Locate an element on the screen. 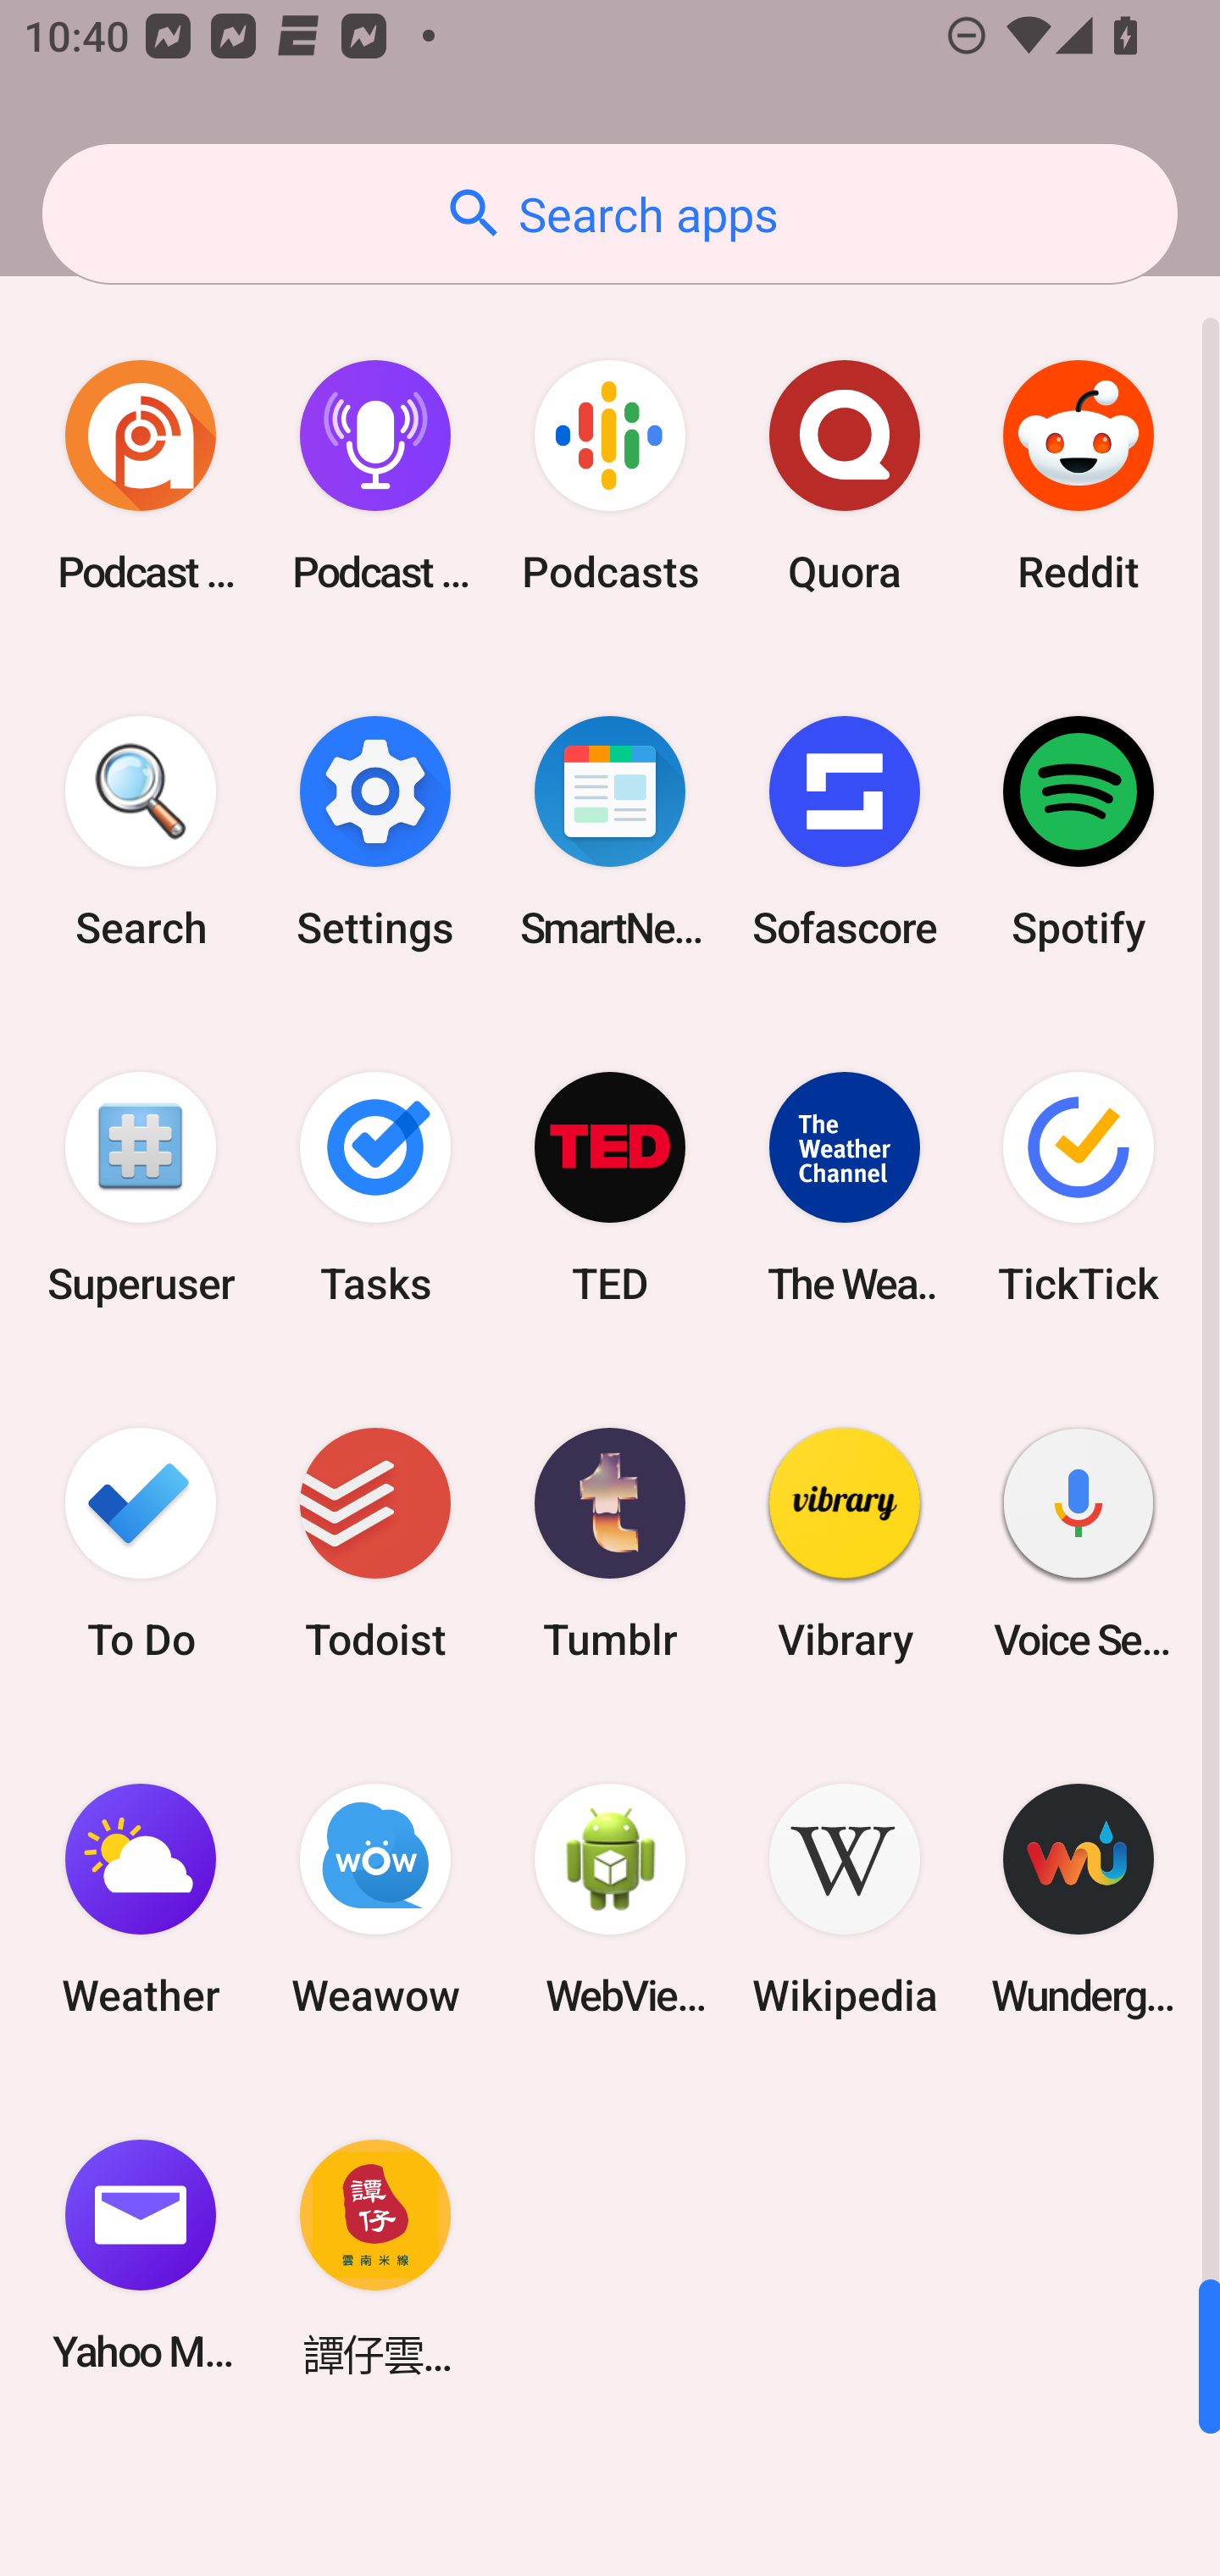 This screenshot has height=2576, width=1220. Weather is located at coordinates (141, 1900).